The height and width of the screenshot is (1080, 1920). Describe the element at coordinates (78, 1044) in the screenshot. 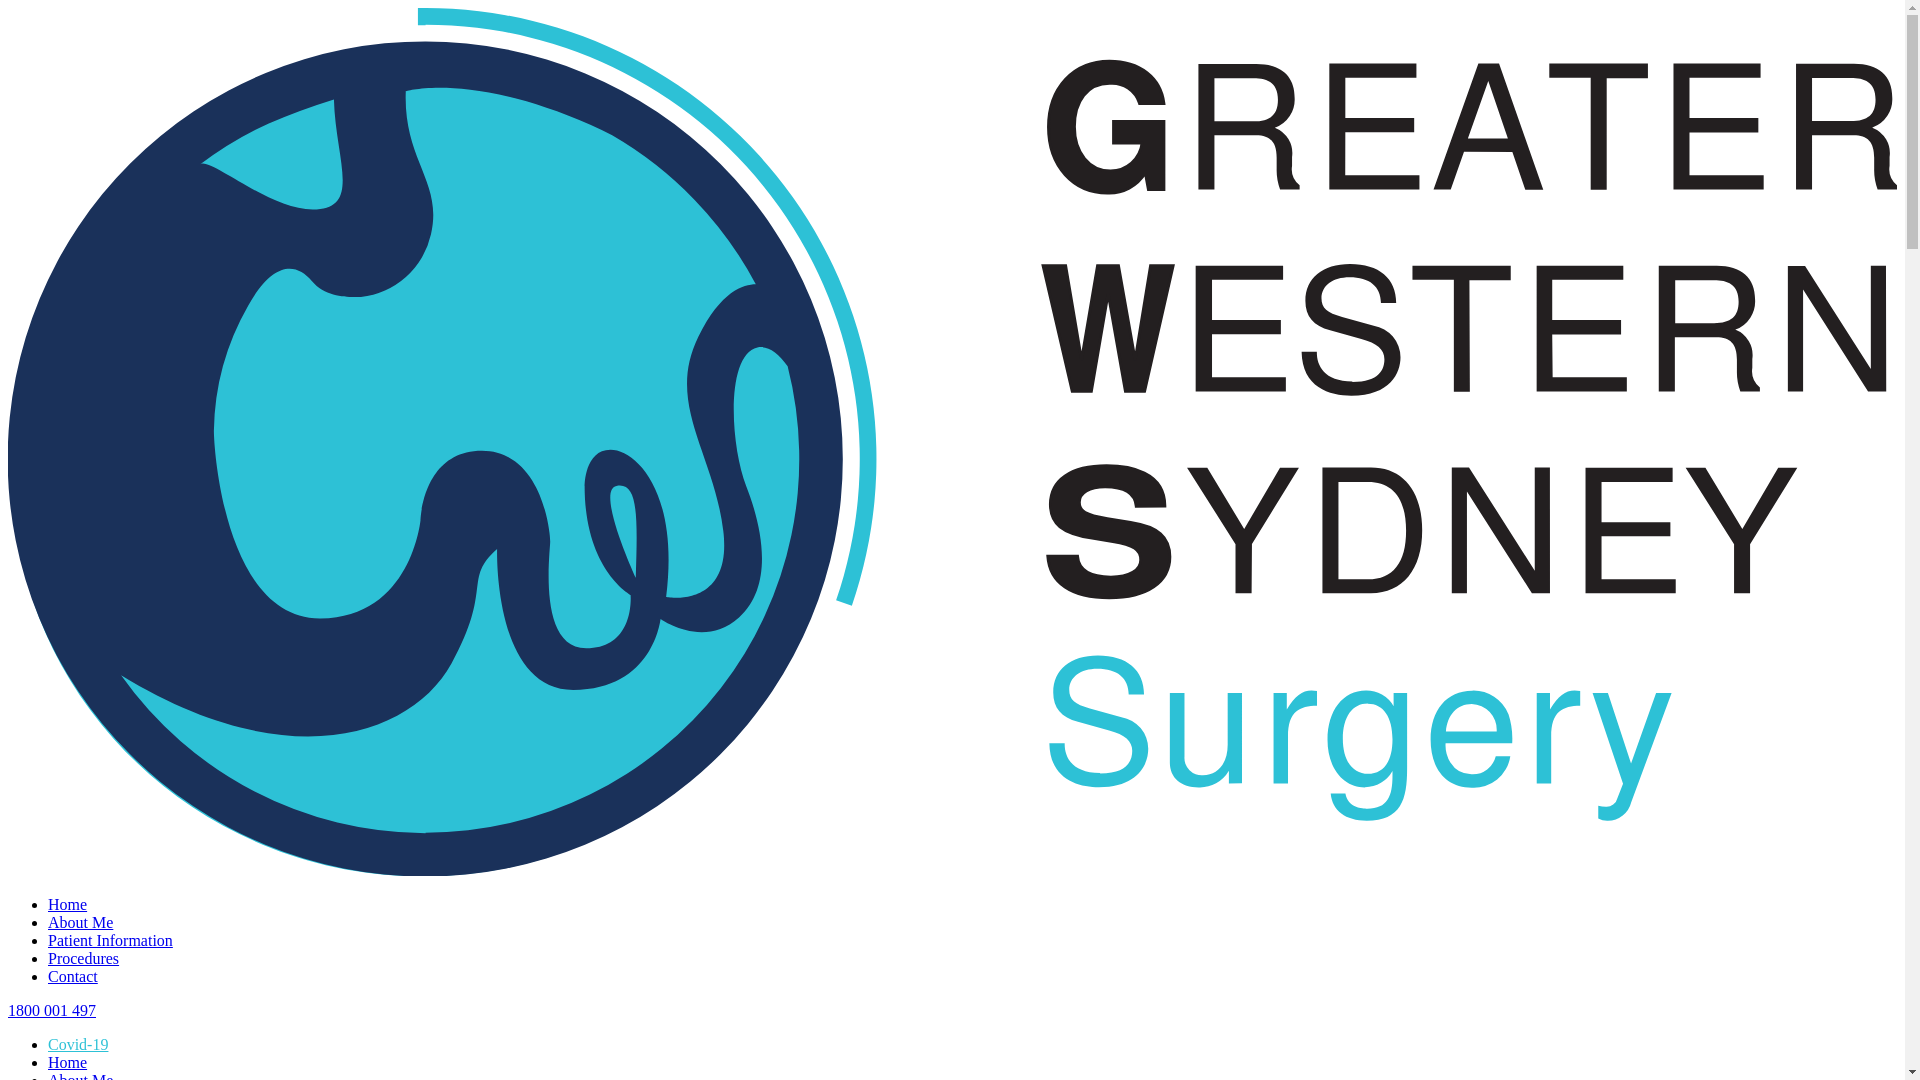

I see `Covid-19` at that location.